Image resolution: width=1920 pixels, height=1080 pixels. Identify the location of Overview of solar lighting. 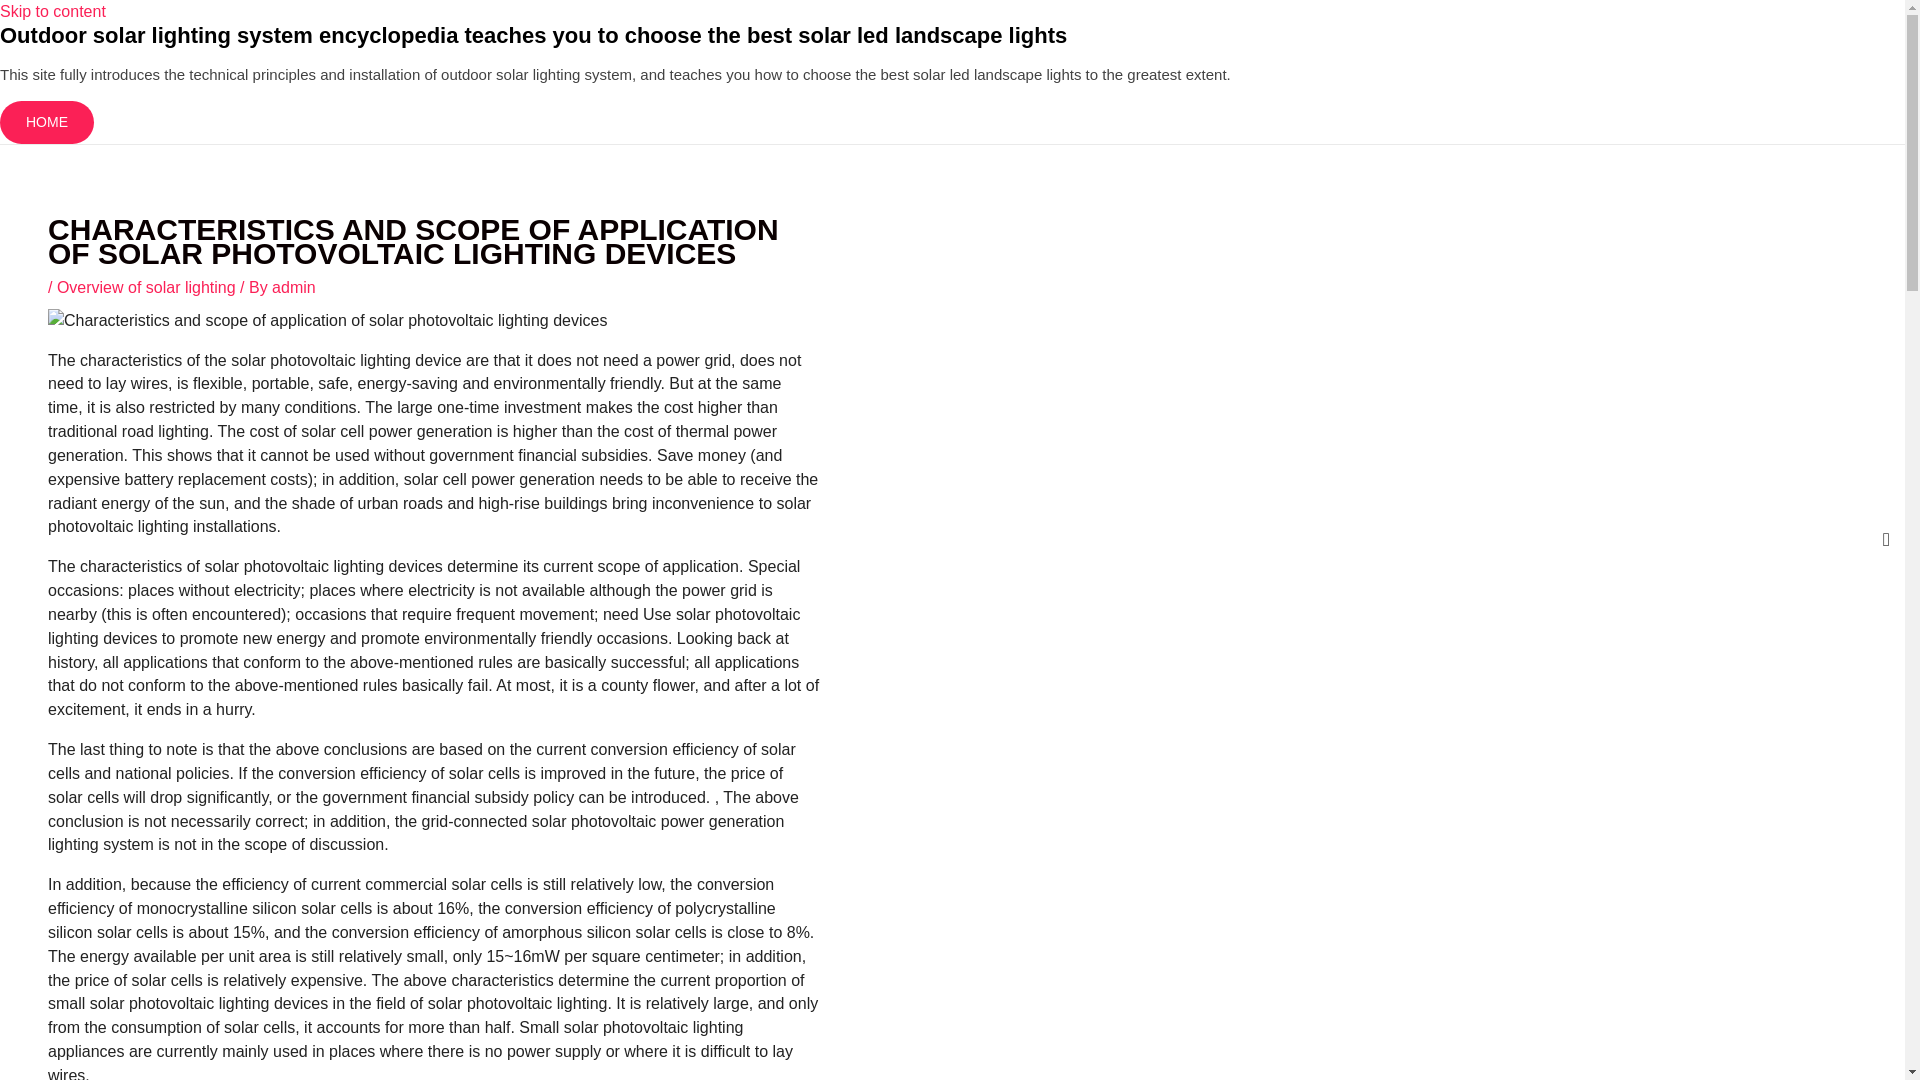
(146, 286).